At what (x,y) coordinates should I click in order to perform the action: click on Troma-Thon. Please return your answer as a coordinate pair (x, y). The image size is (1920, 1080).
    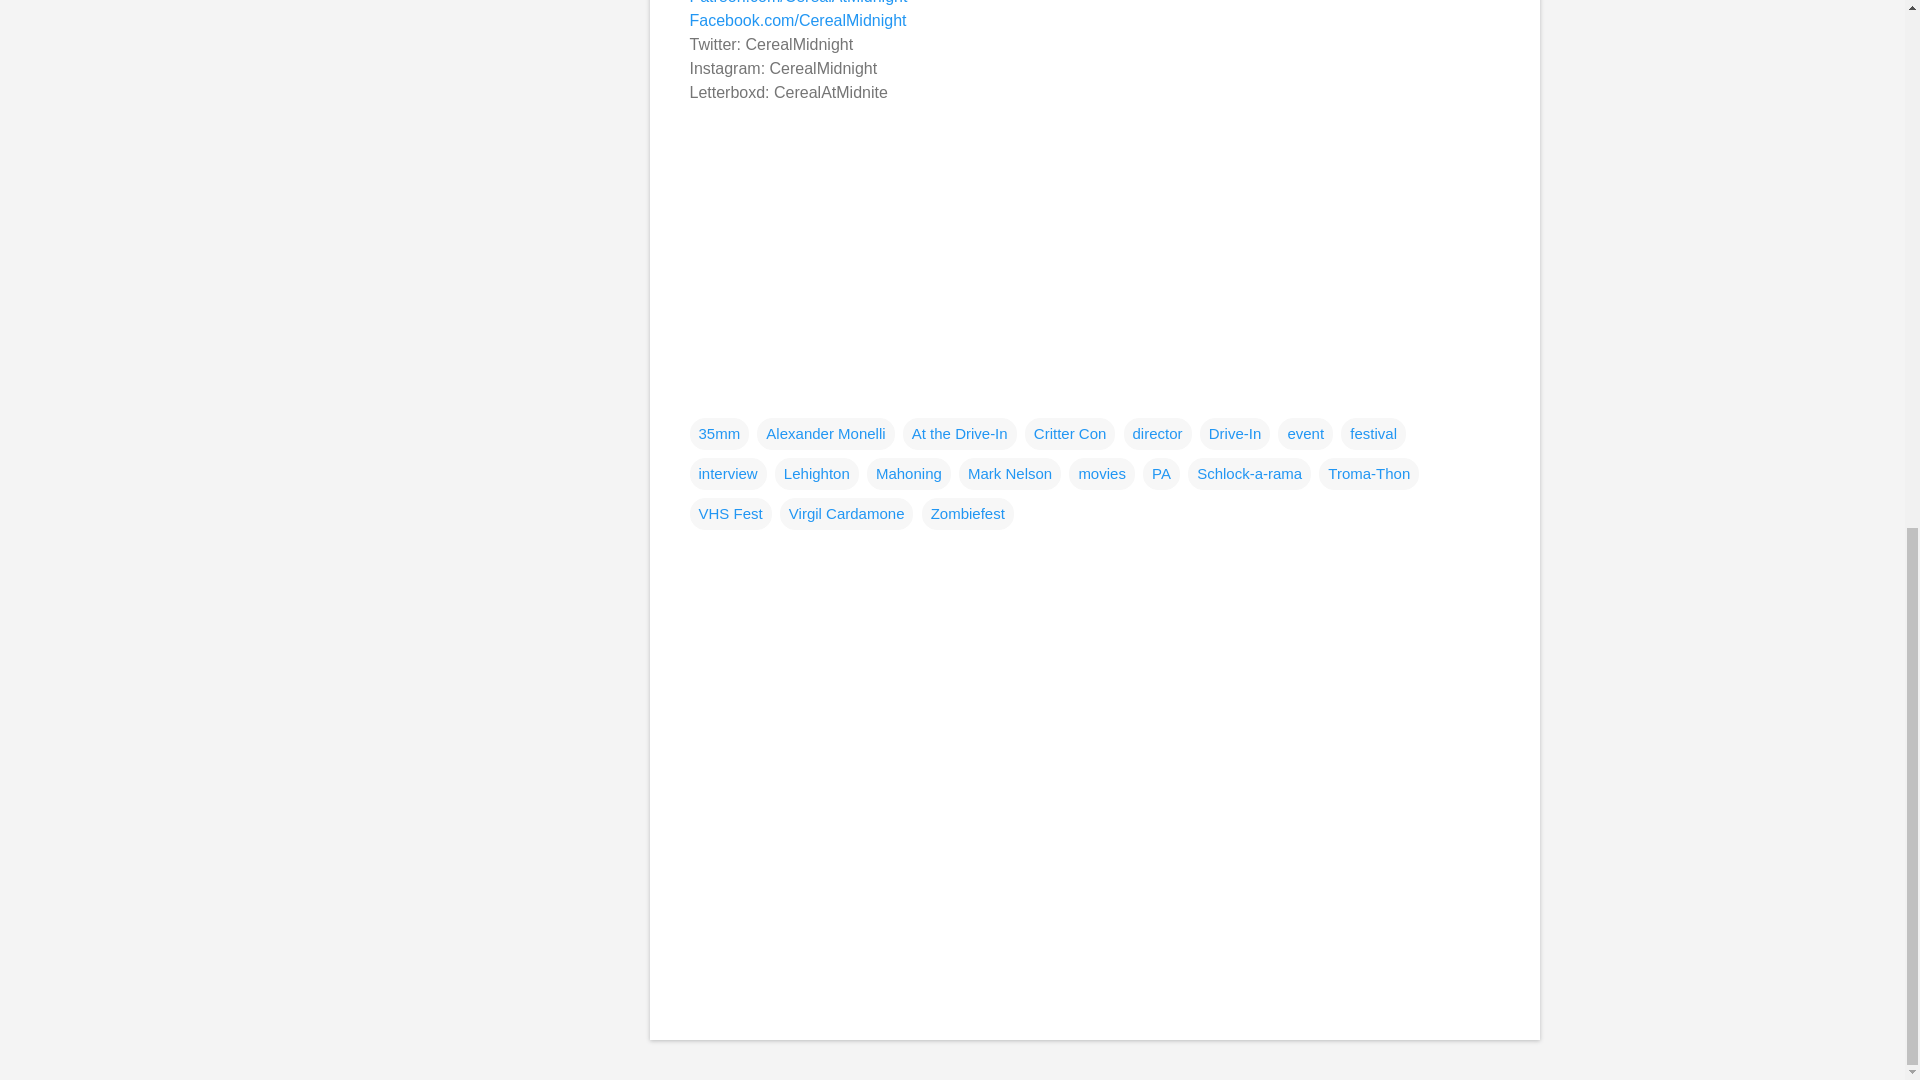
    Looking at the image, I should click on (1368, 474).